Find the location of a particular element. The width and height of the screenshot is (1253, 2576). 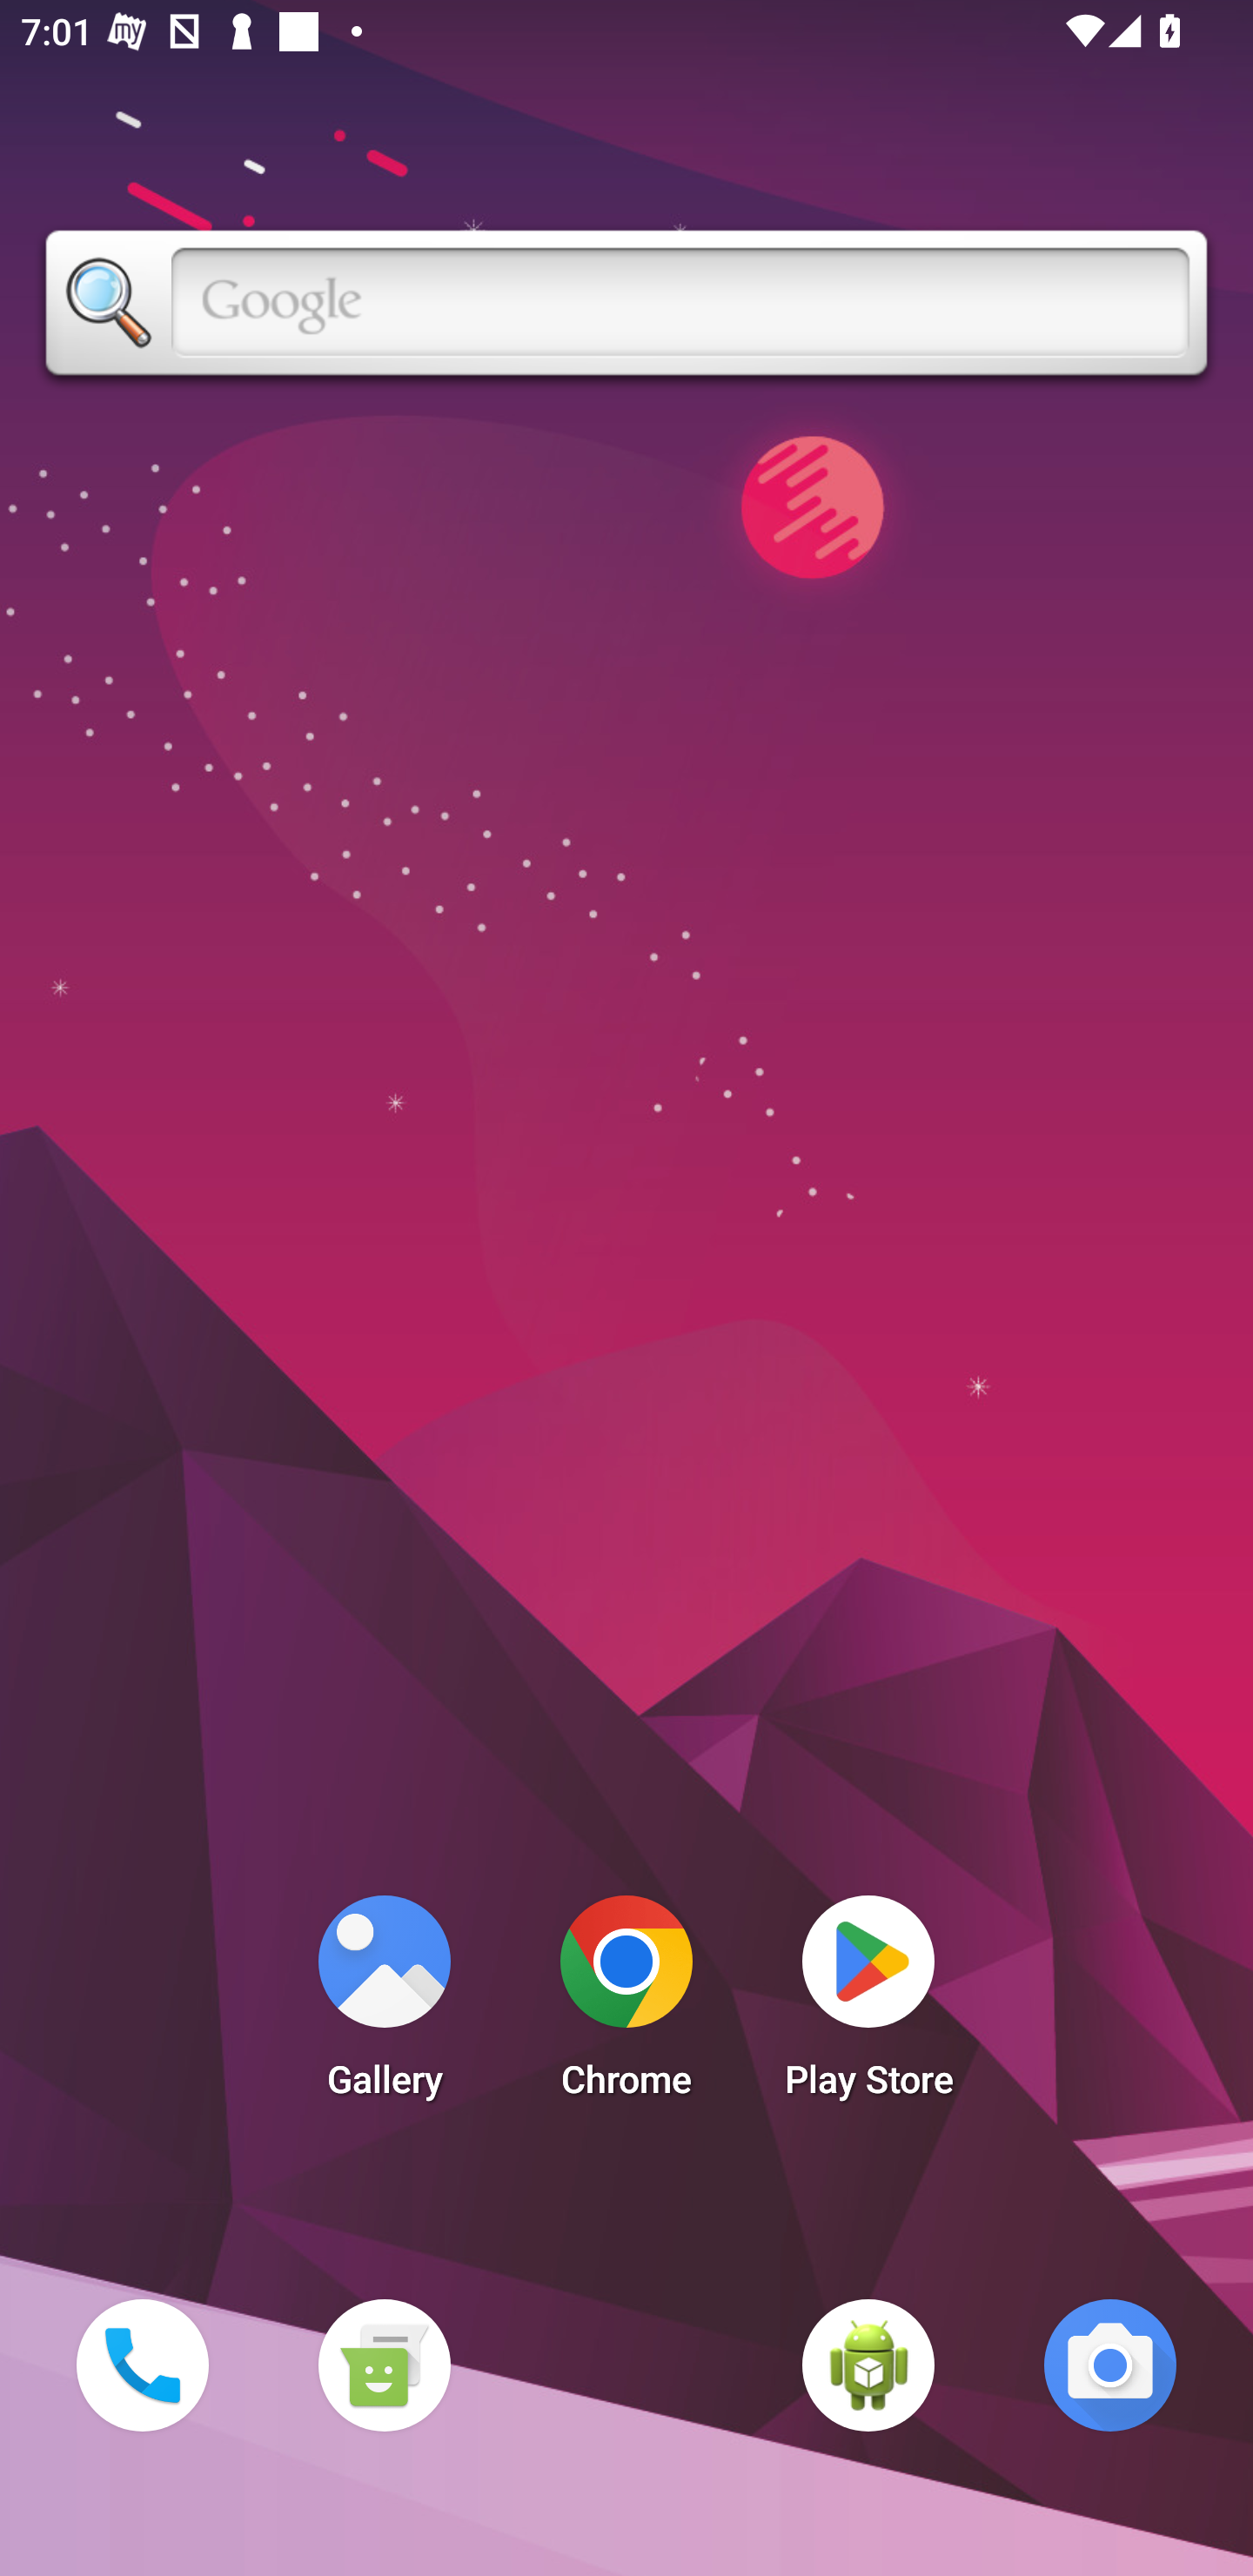

Camera is located at coordinates (1110, 2365).